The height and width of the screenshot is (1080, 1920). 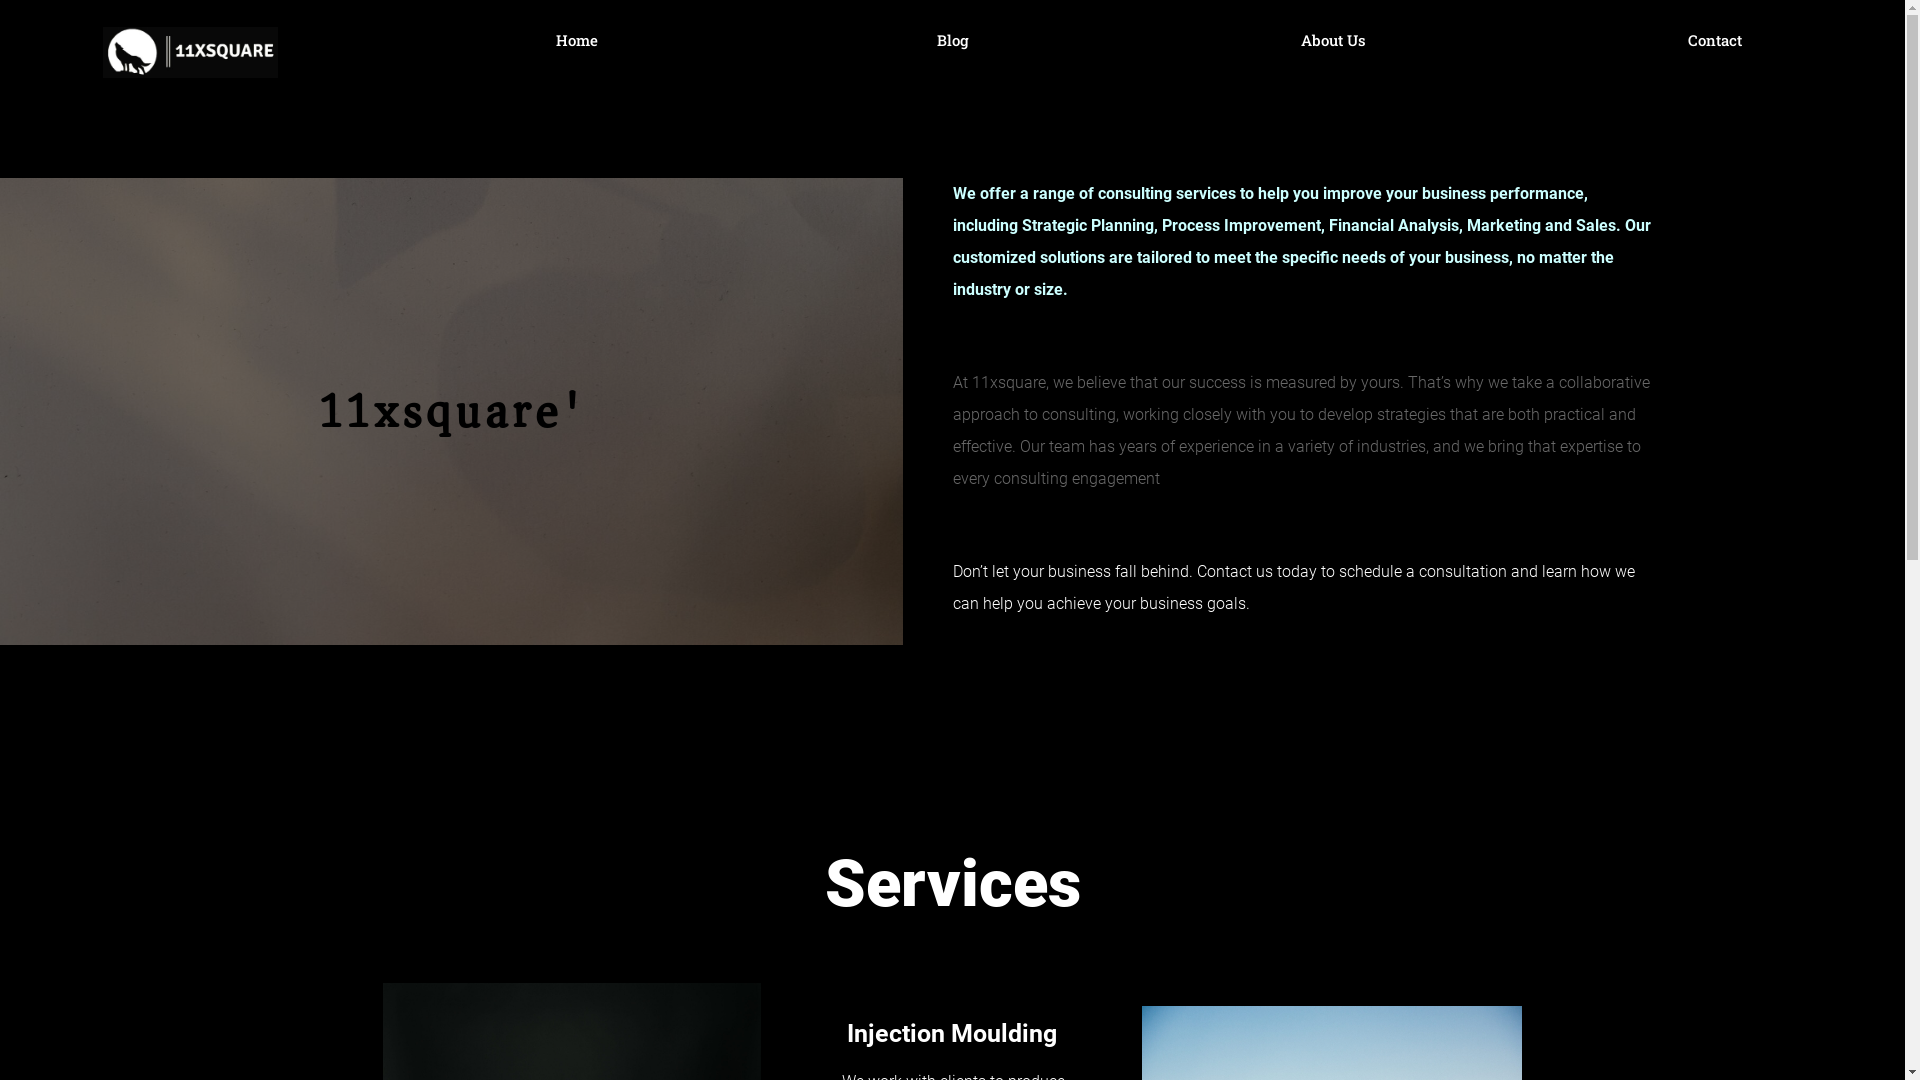 What do you see at coordinates (952, 40) in the screenshot?
I see `Blog` at bounding box center [952, 40].